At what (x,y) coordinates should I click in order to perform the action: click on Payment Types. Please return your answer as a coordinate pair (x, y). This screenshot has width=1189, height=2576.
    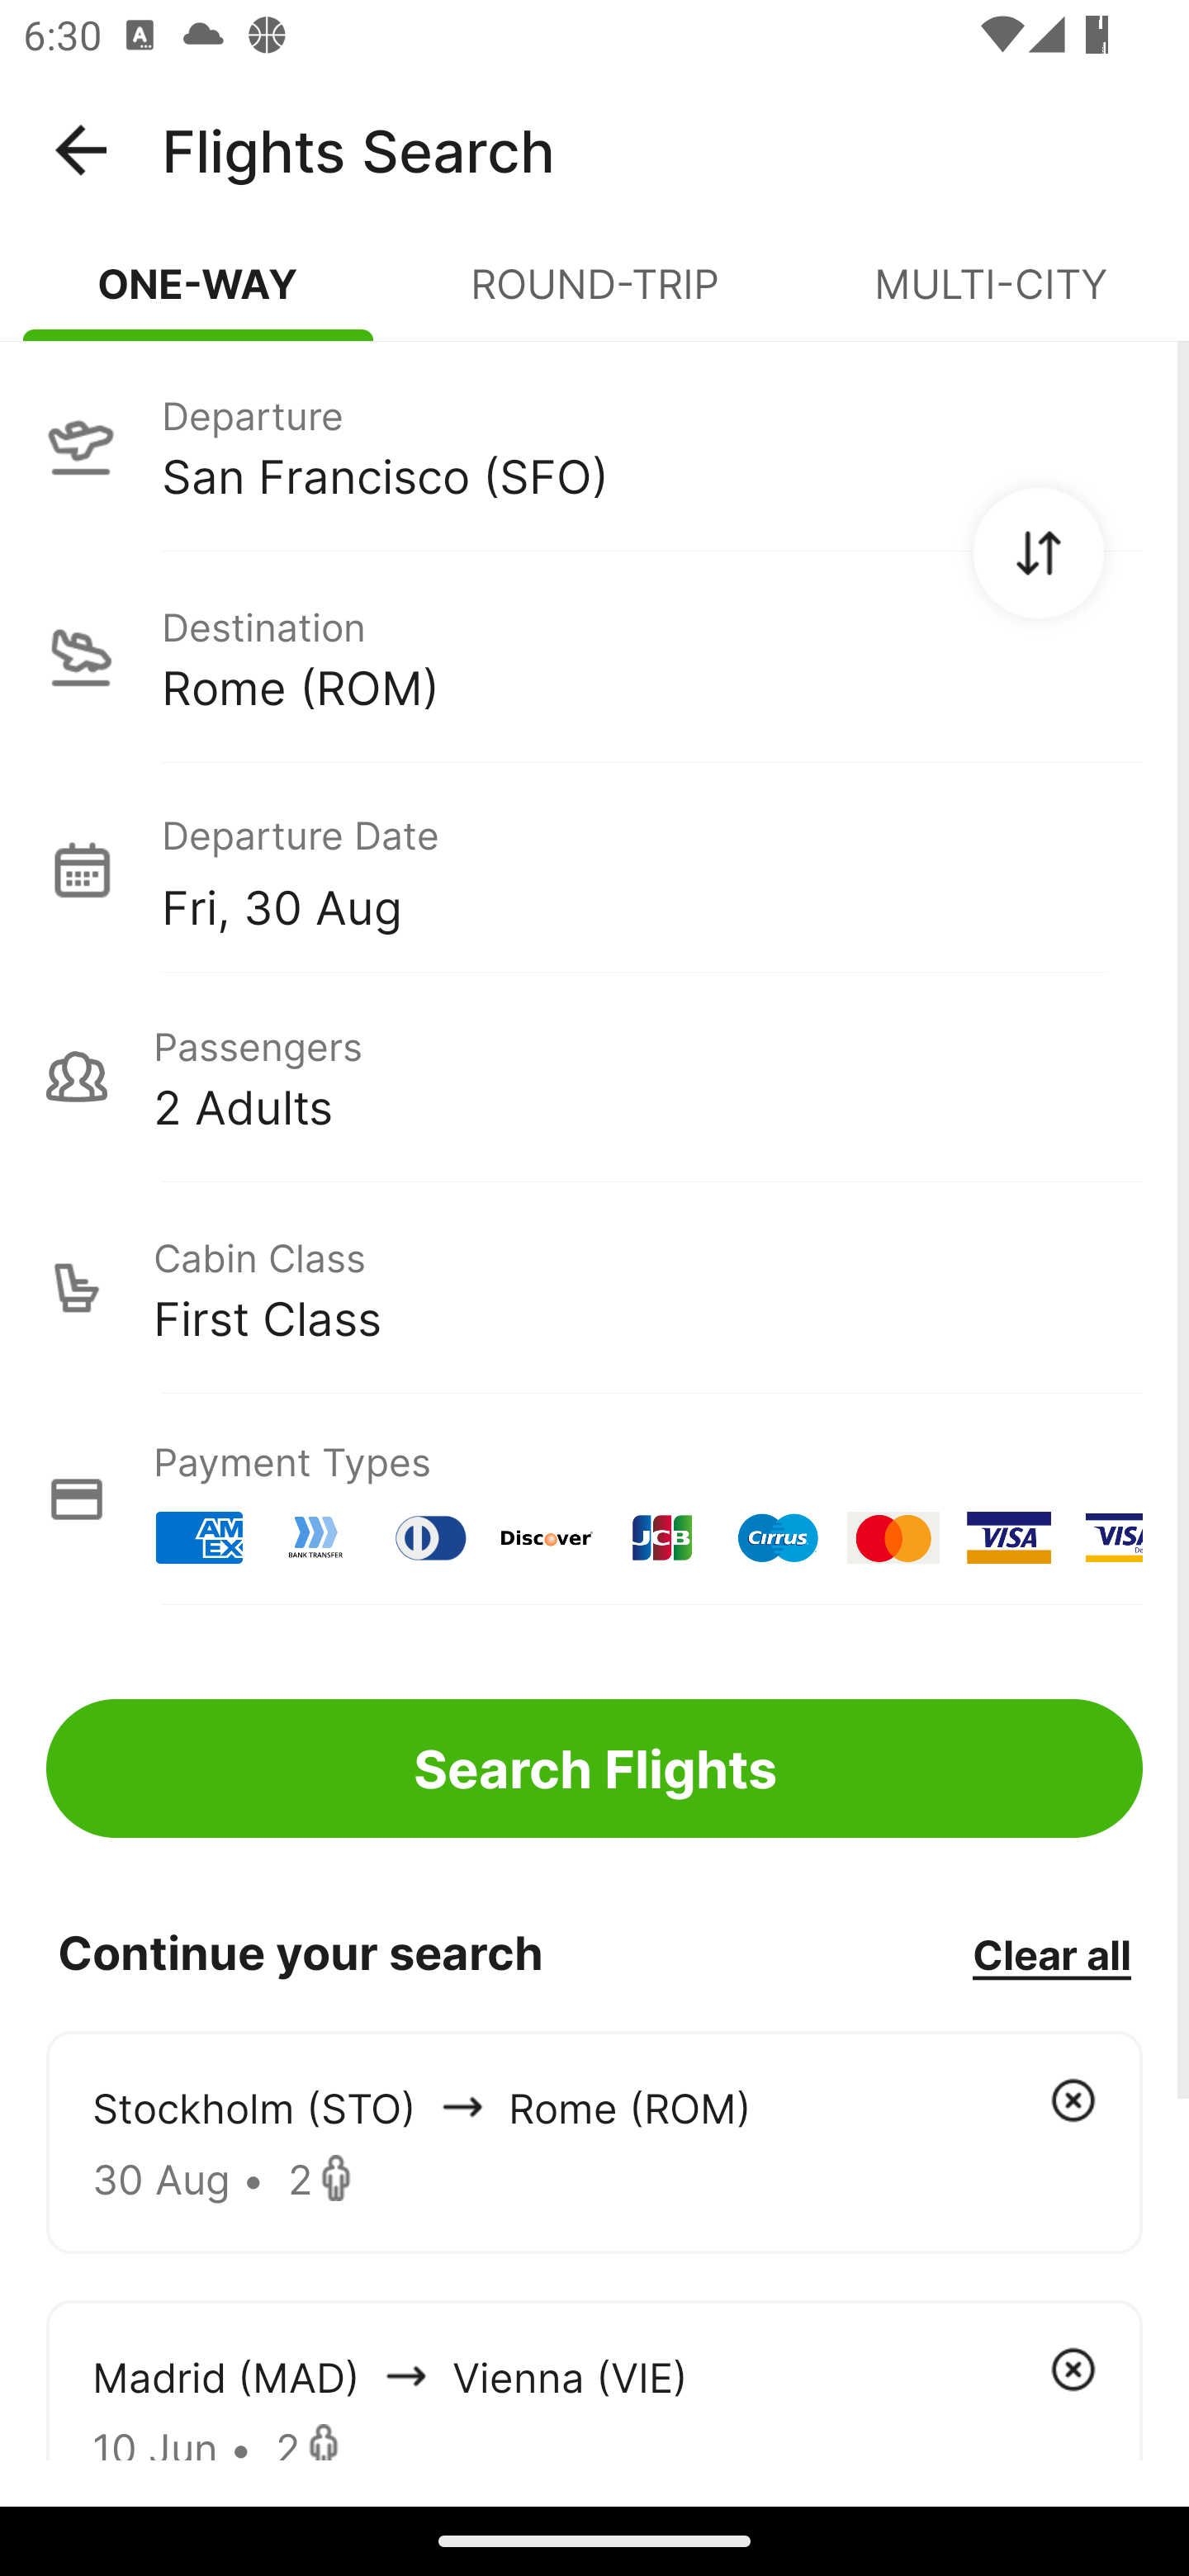
    Looking at the image, I should click on (594, 1499).